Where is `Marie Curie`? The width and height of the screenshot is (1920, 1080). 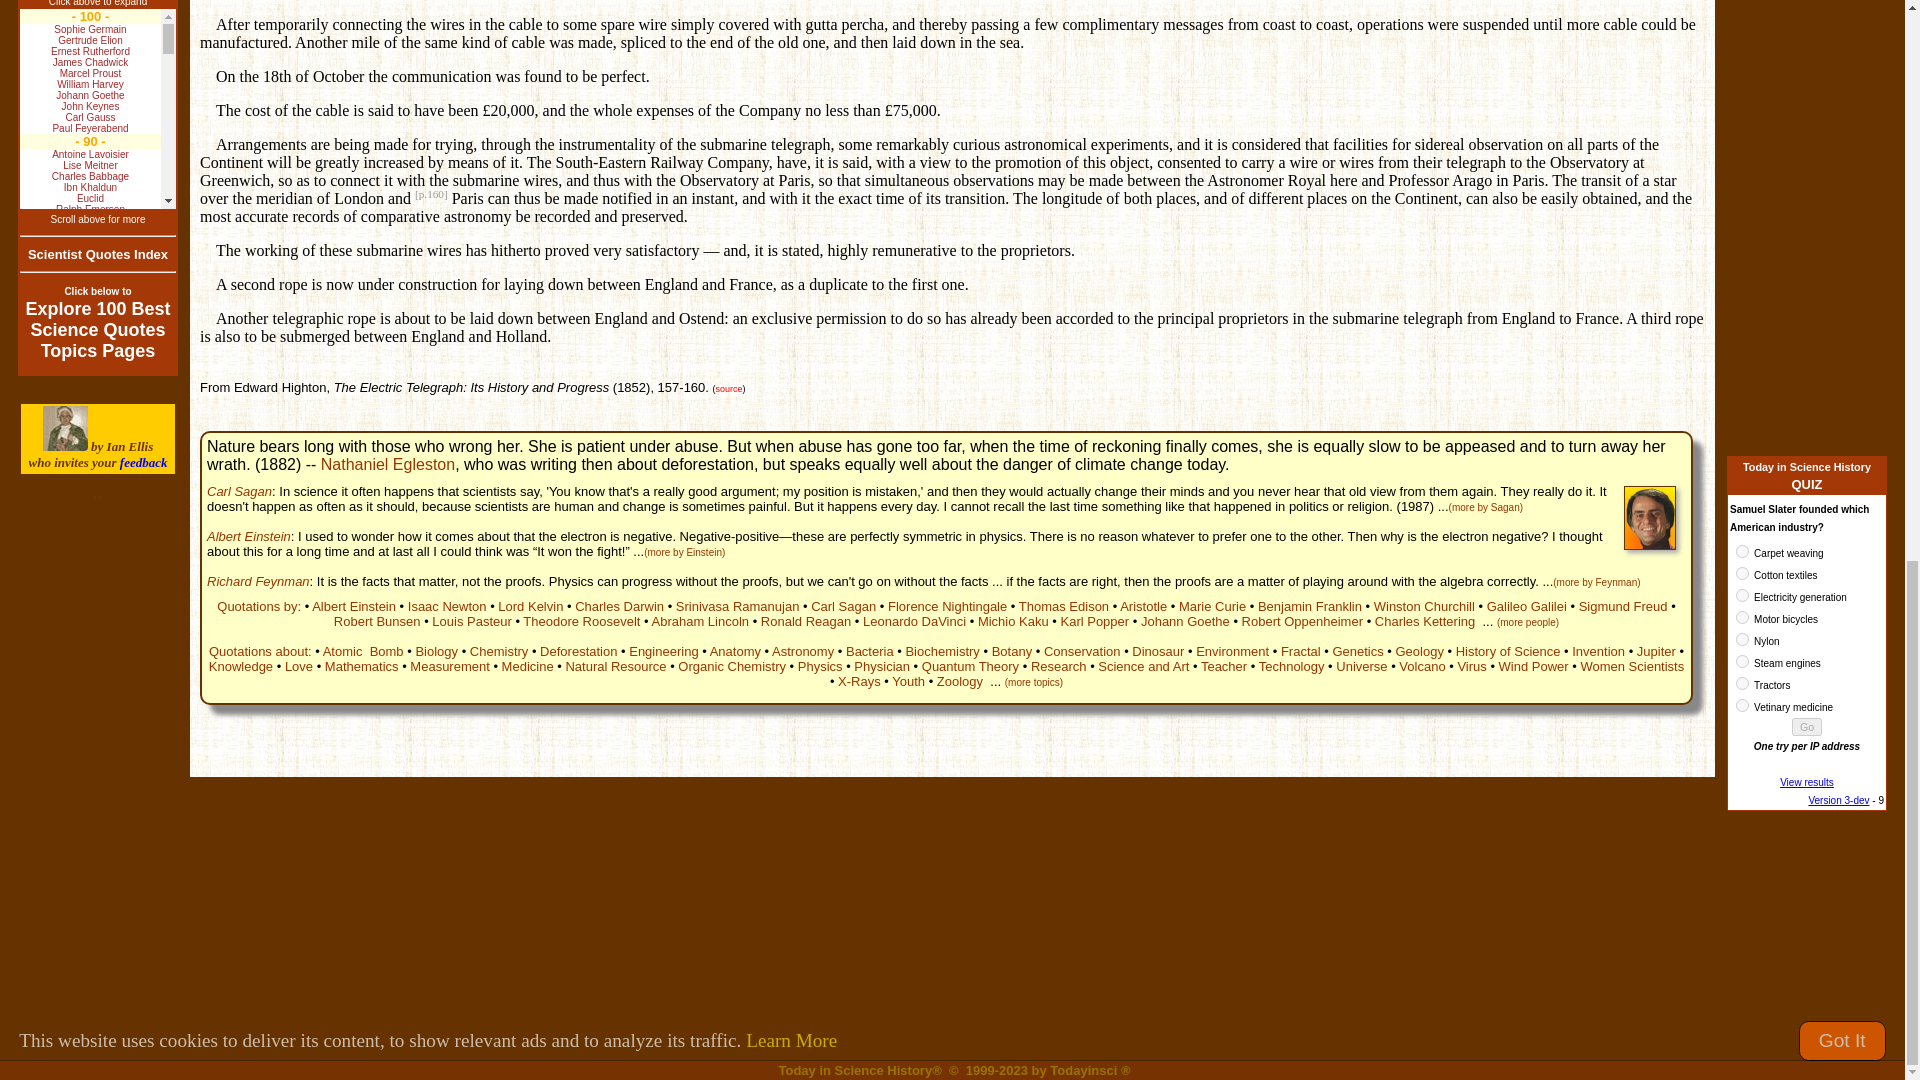
Marie Curie is located at coordinates (1212, 606).